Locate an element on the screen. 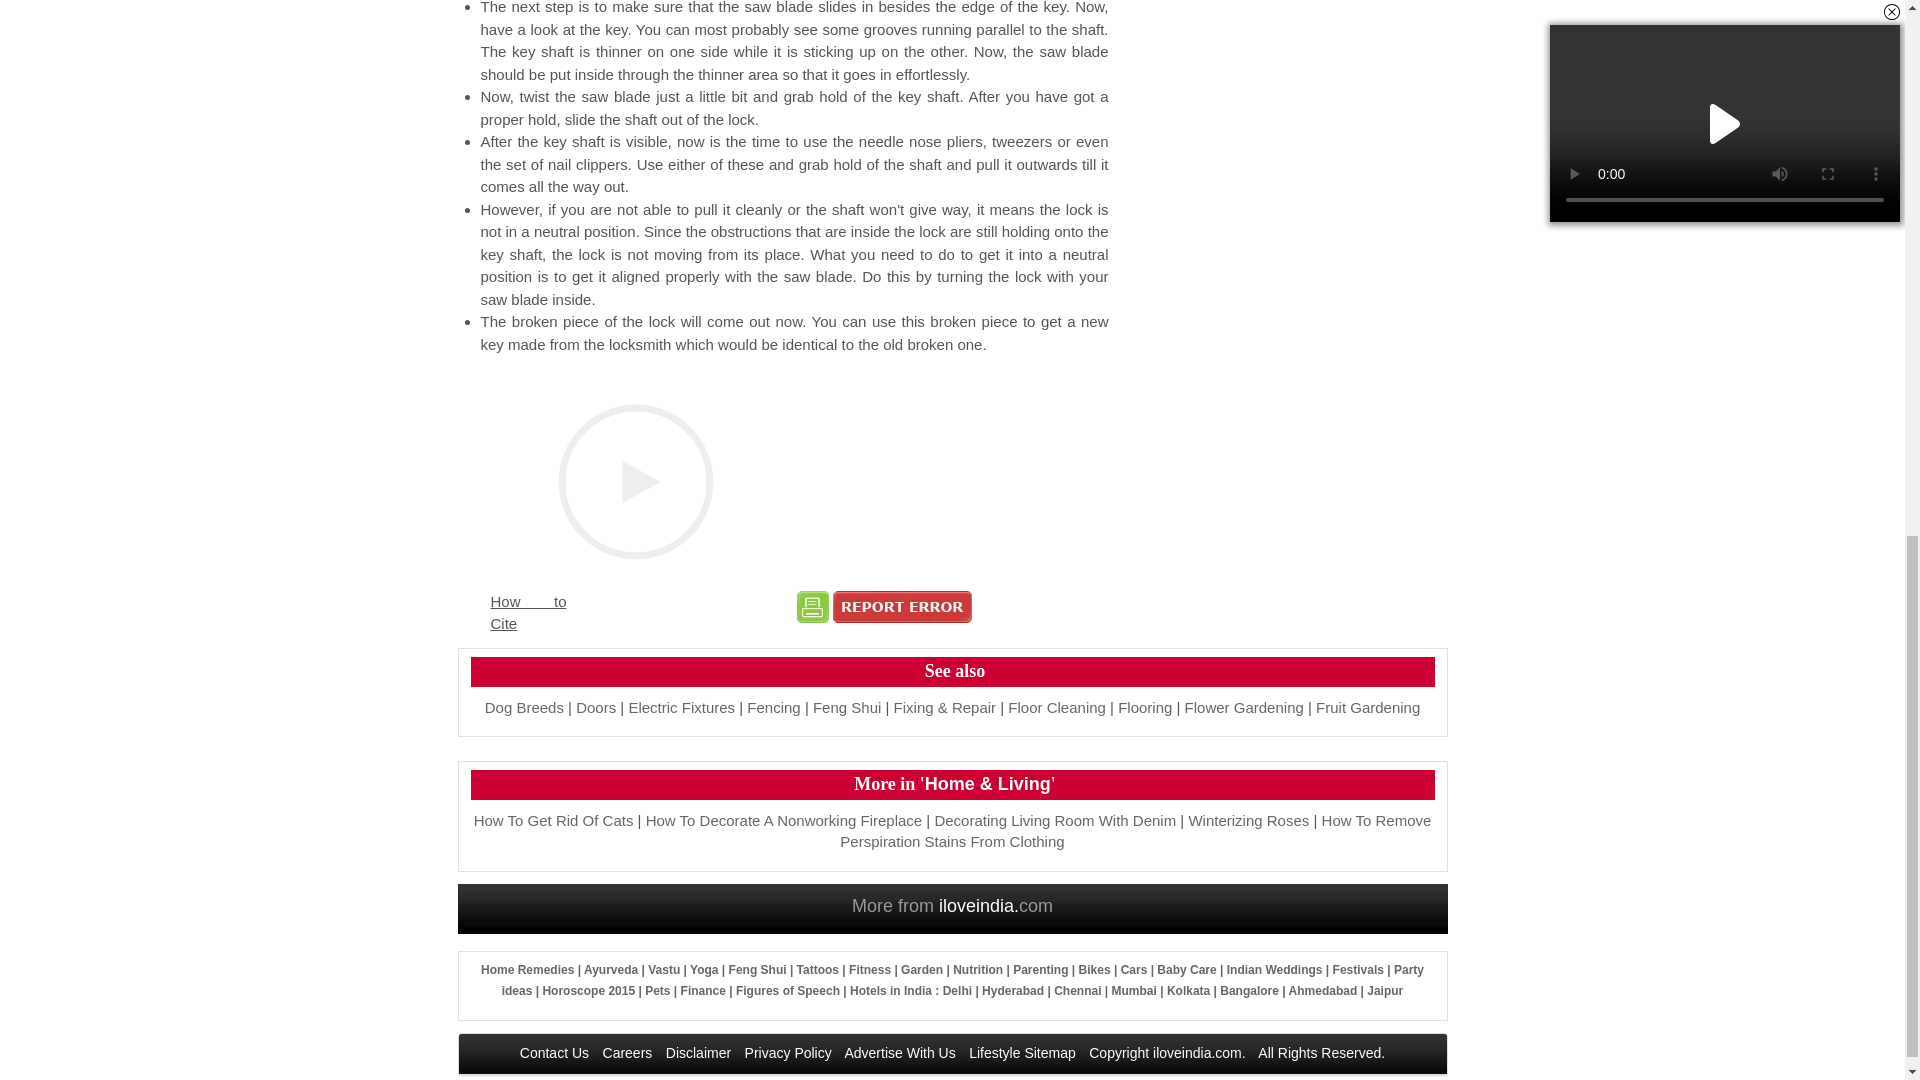  Flower Gardening is located at coordinates (1244, 707).